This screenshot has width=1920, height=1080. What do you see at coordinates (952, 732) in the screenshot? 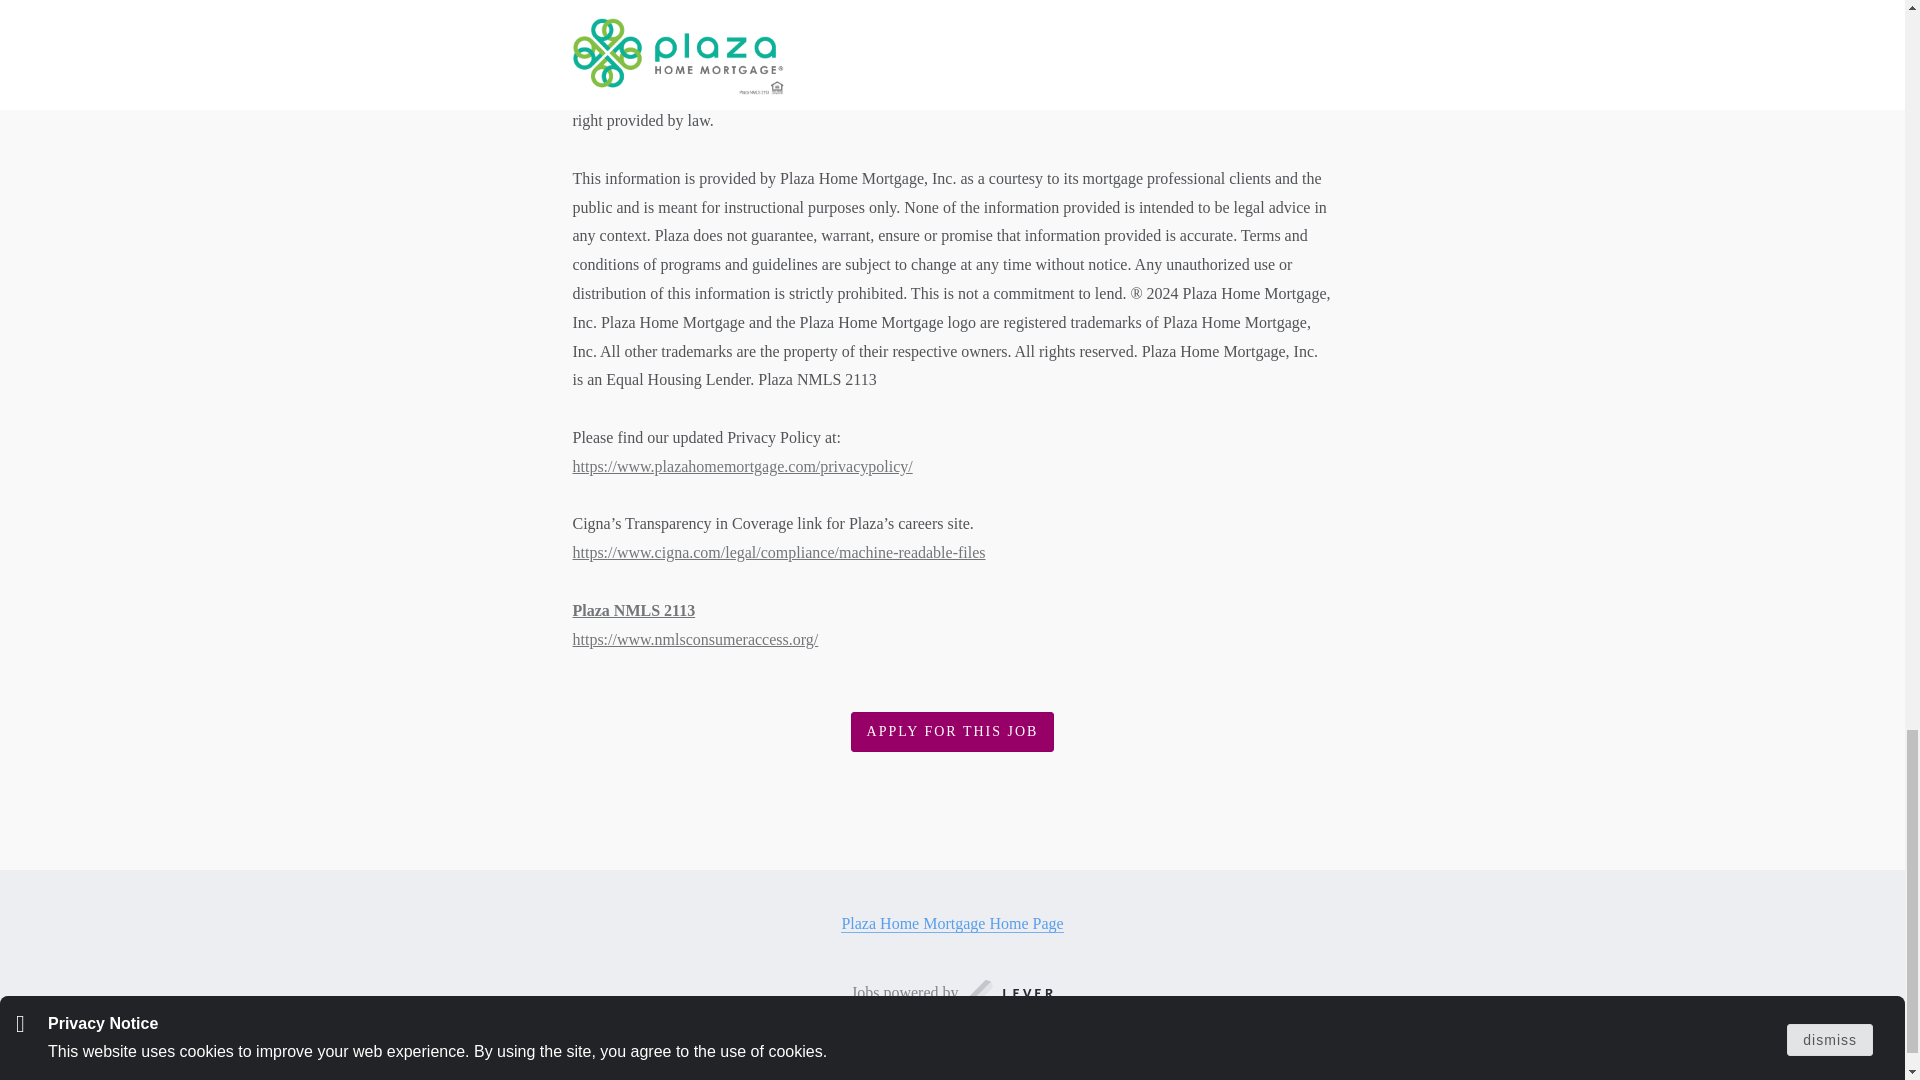
I see `APPLY FOR THIS JOB` at bounding box center [952, 732].